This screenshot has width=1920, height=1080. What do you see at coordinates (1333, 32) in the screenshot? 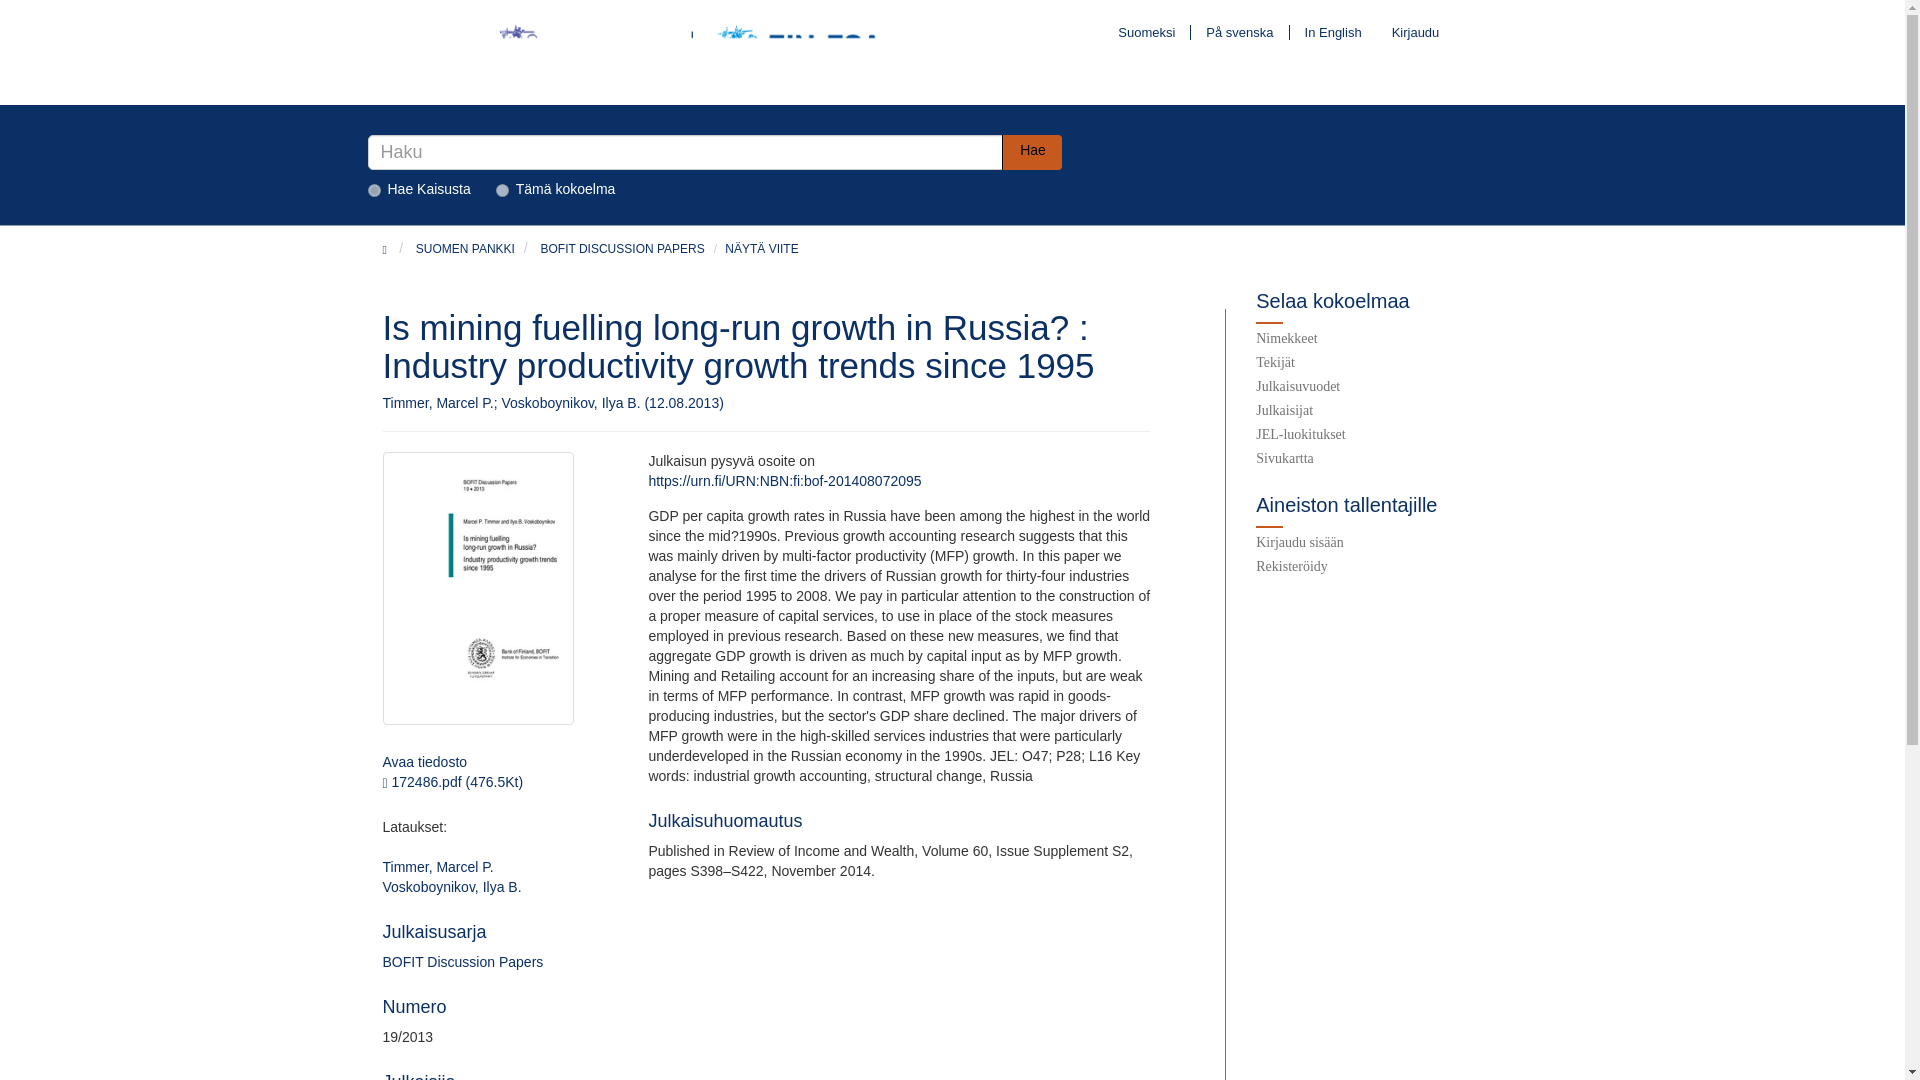
I see `In English` at bounding box center [1333, 32].